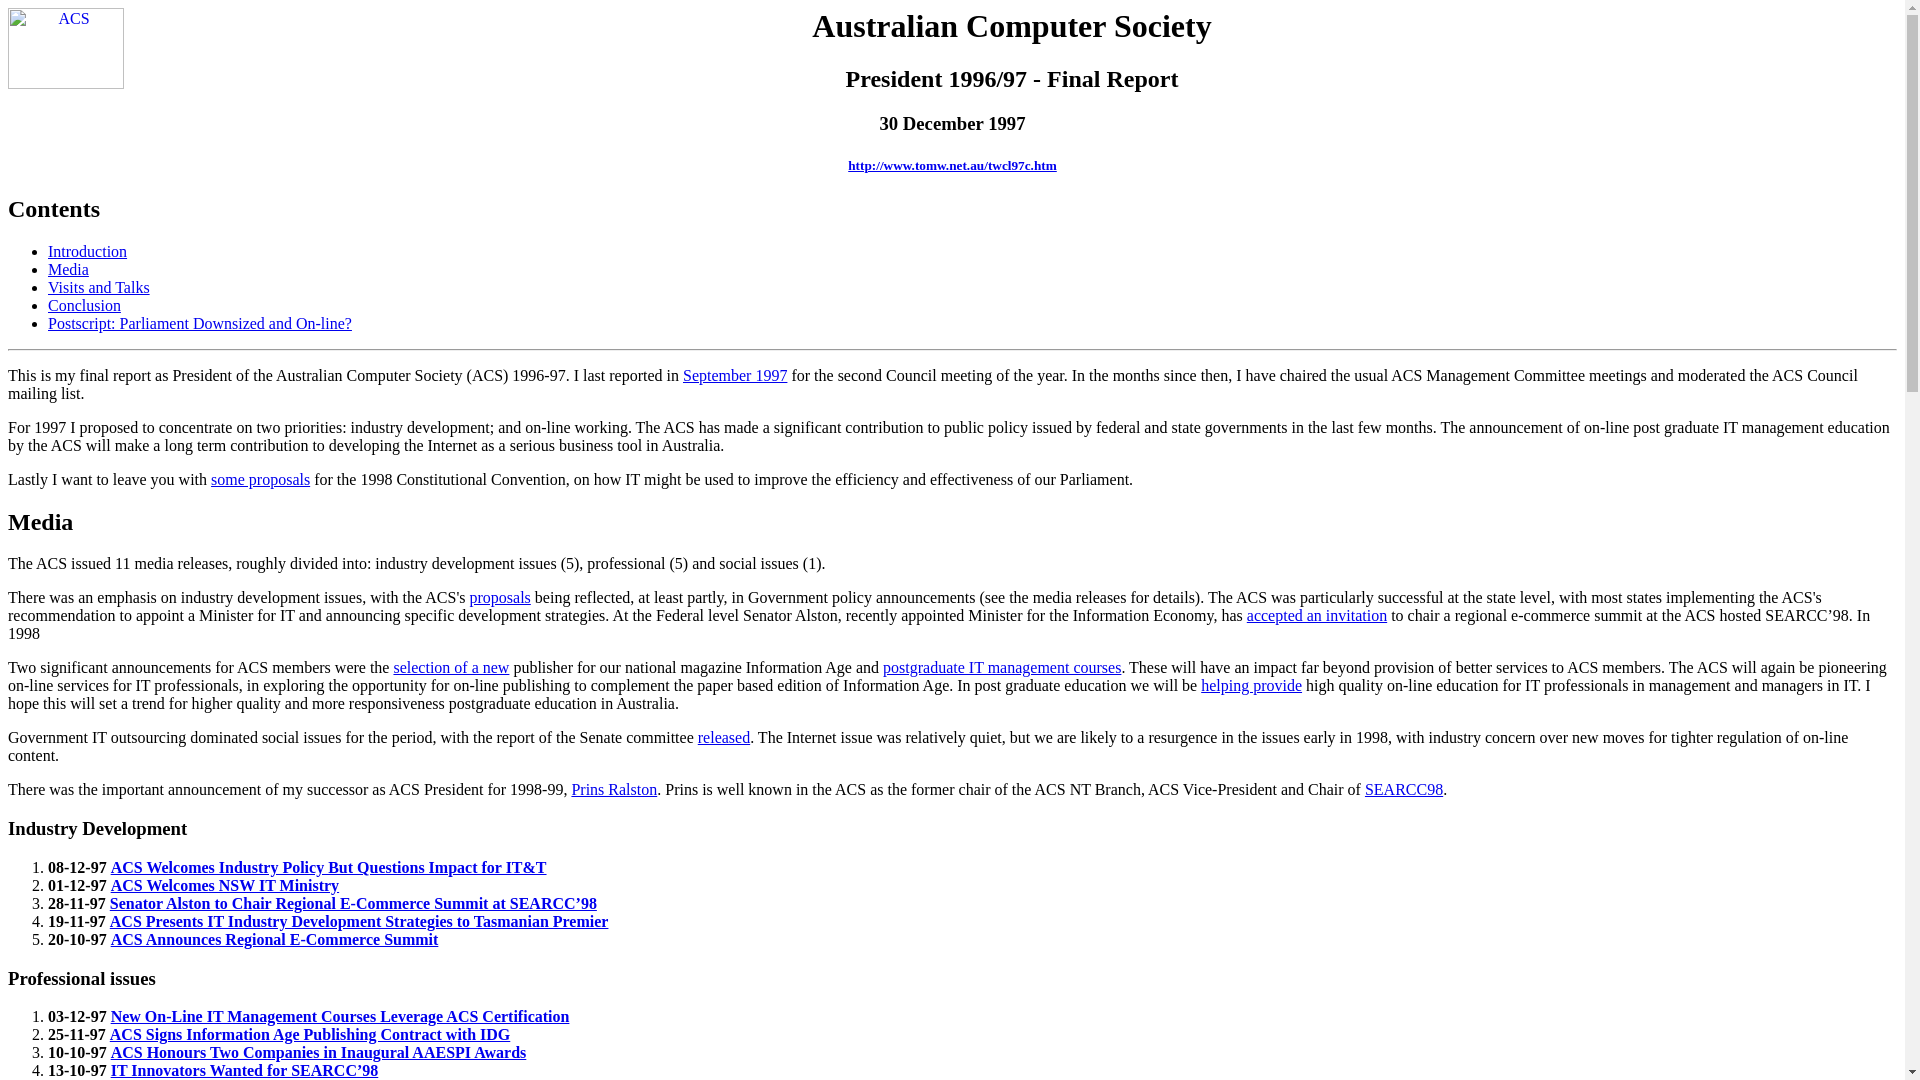 This screenshot has height=1080, width=1920. What do you see at coordinates (952, 166) in the screenshot?
I see `http://www.tomw.net.au/twcl97c.htm` at bounding box center [952, 166].